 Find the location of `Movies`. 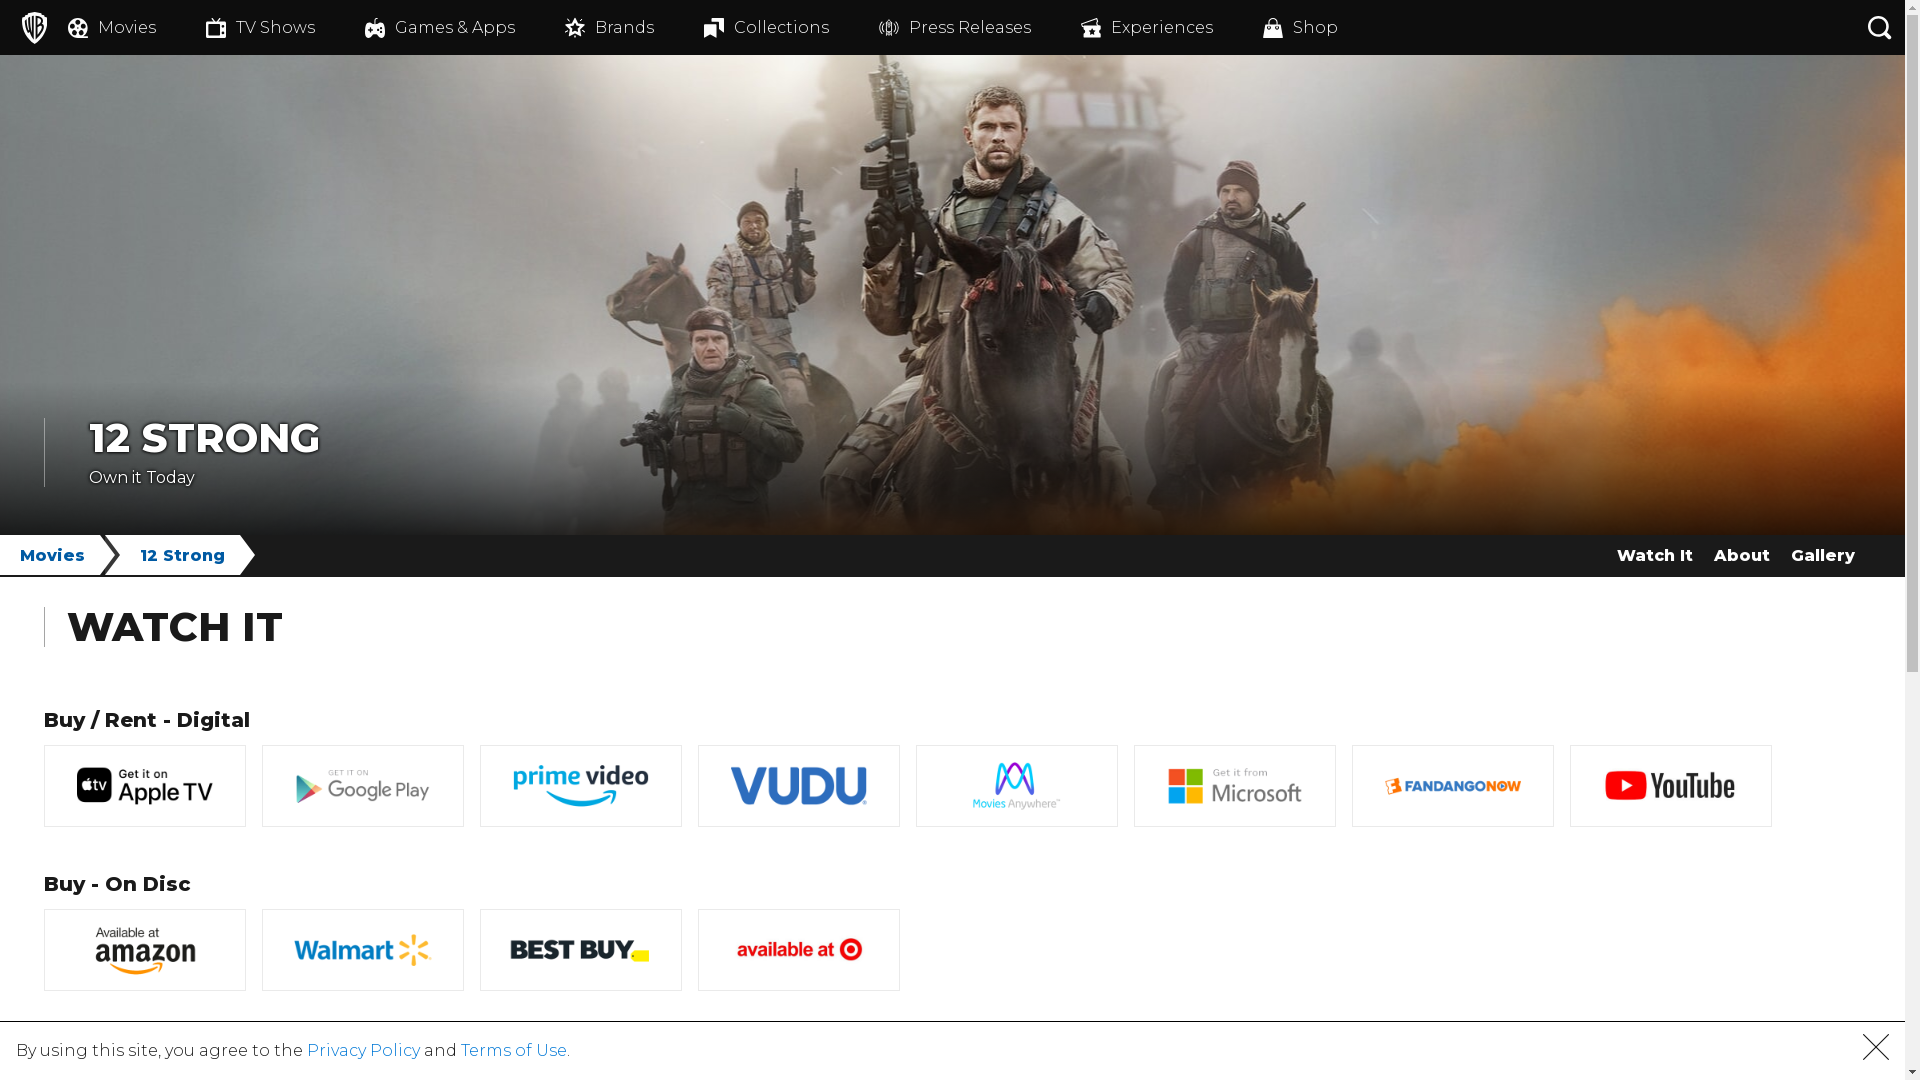

Movies is located at coordinates (137, 28).